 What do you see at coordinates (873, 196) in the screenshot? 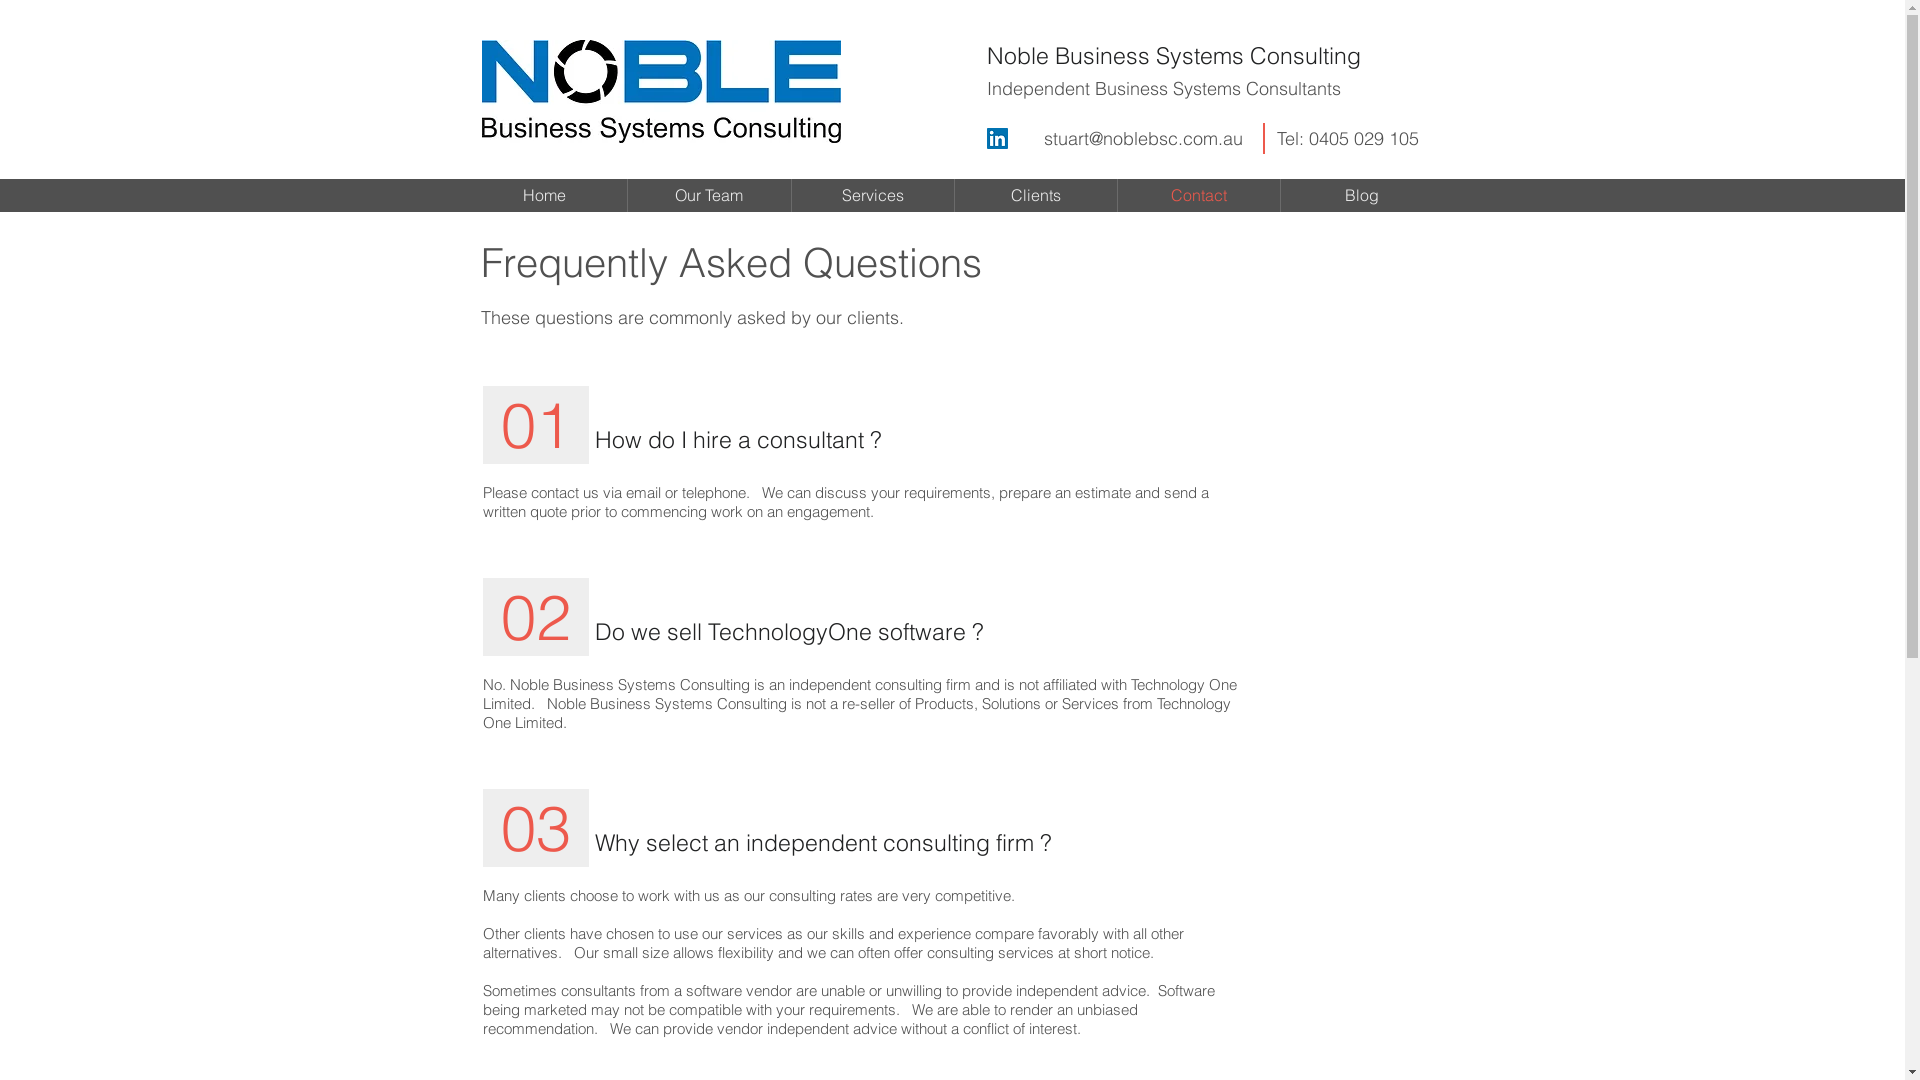
I see `Services` at bounding box center [873, 196].